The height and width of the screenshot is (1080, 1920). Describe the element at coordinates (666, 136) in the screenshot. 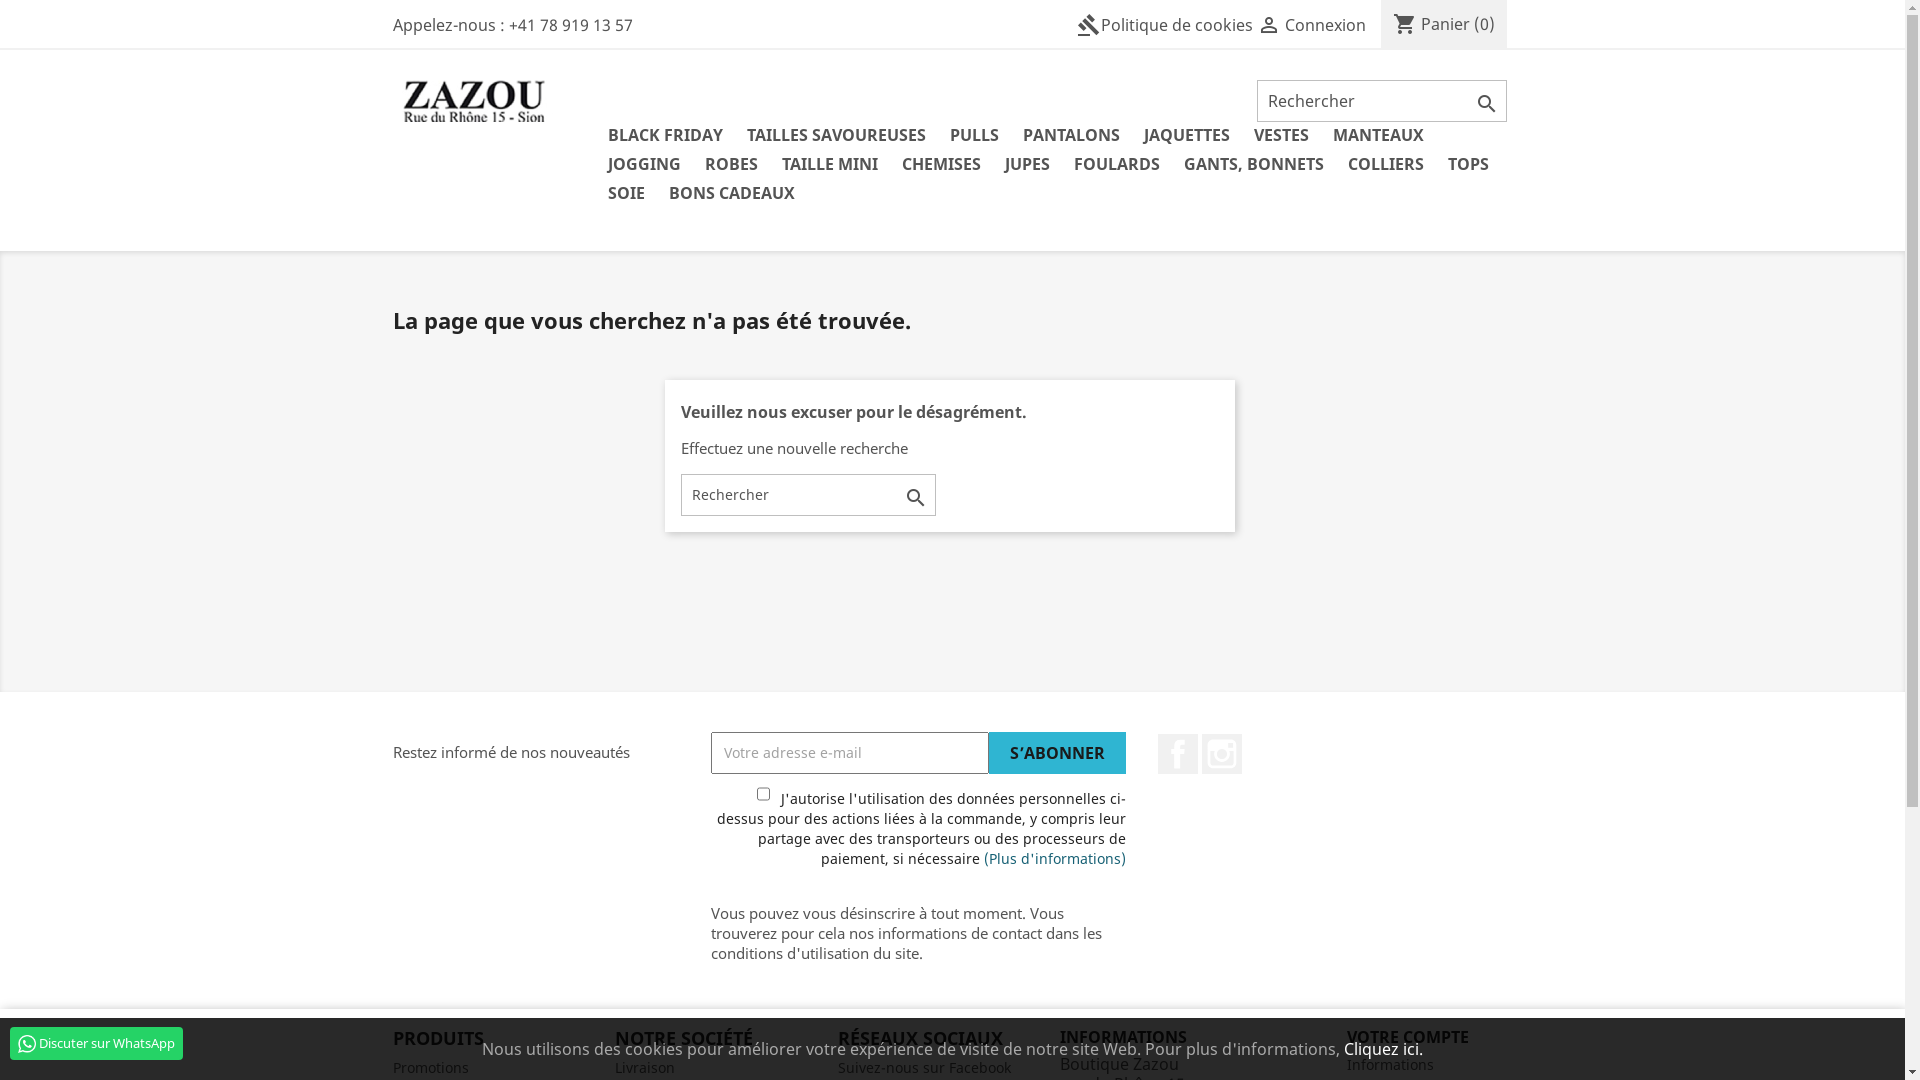

I see `BLACK FRIDAY` at that location.